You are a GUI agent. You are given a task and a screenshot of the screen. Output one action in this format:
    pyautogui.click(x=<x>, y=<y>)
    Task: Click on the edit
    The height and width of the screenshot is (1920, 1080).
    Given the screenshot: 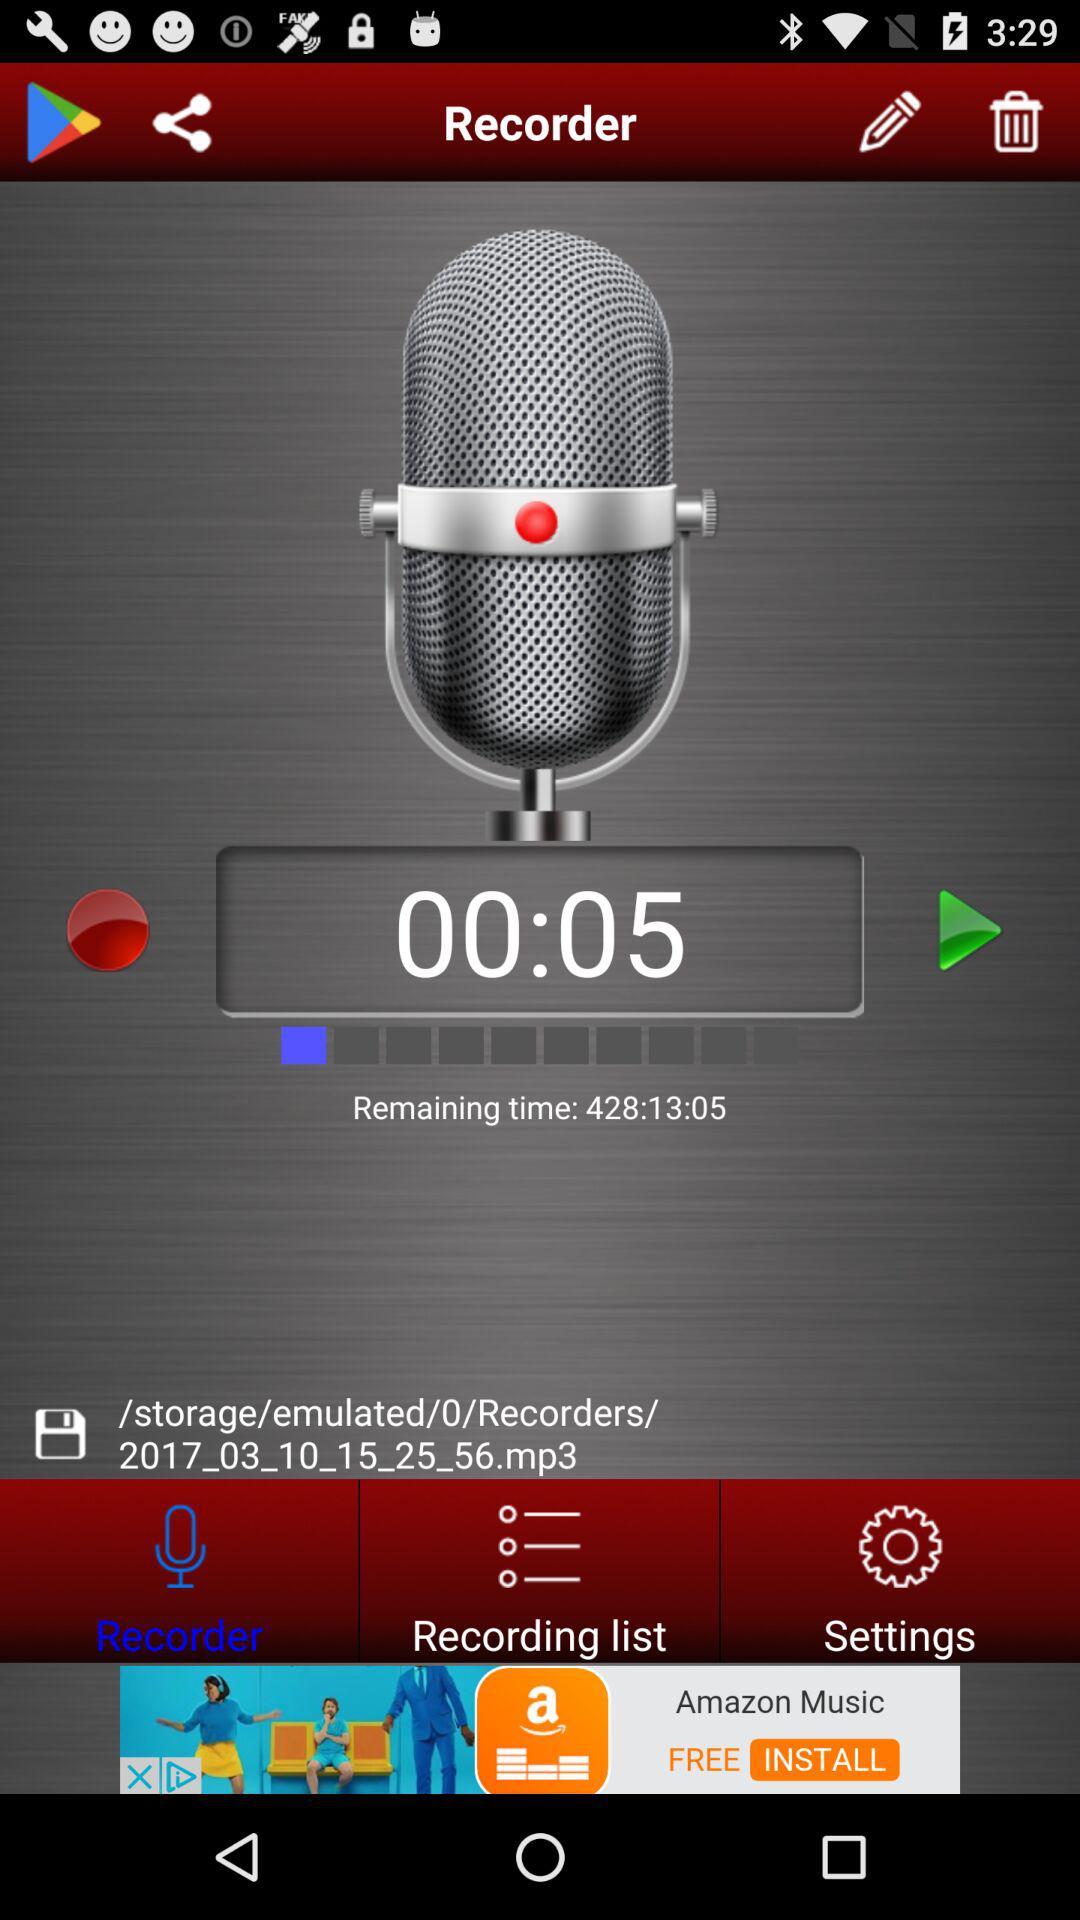 What is the action you would take?
    pyautogui.click(x=891, y=122)
    